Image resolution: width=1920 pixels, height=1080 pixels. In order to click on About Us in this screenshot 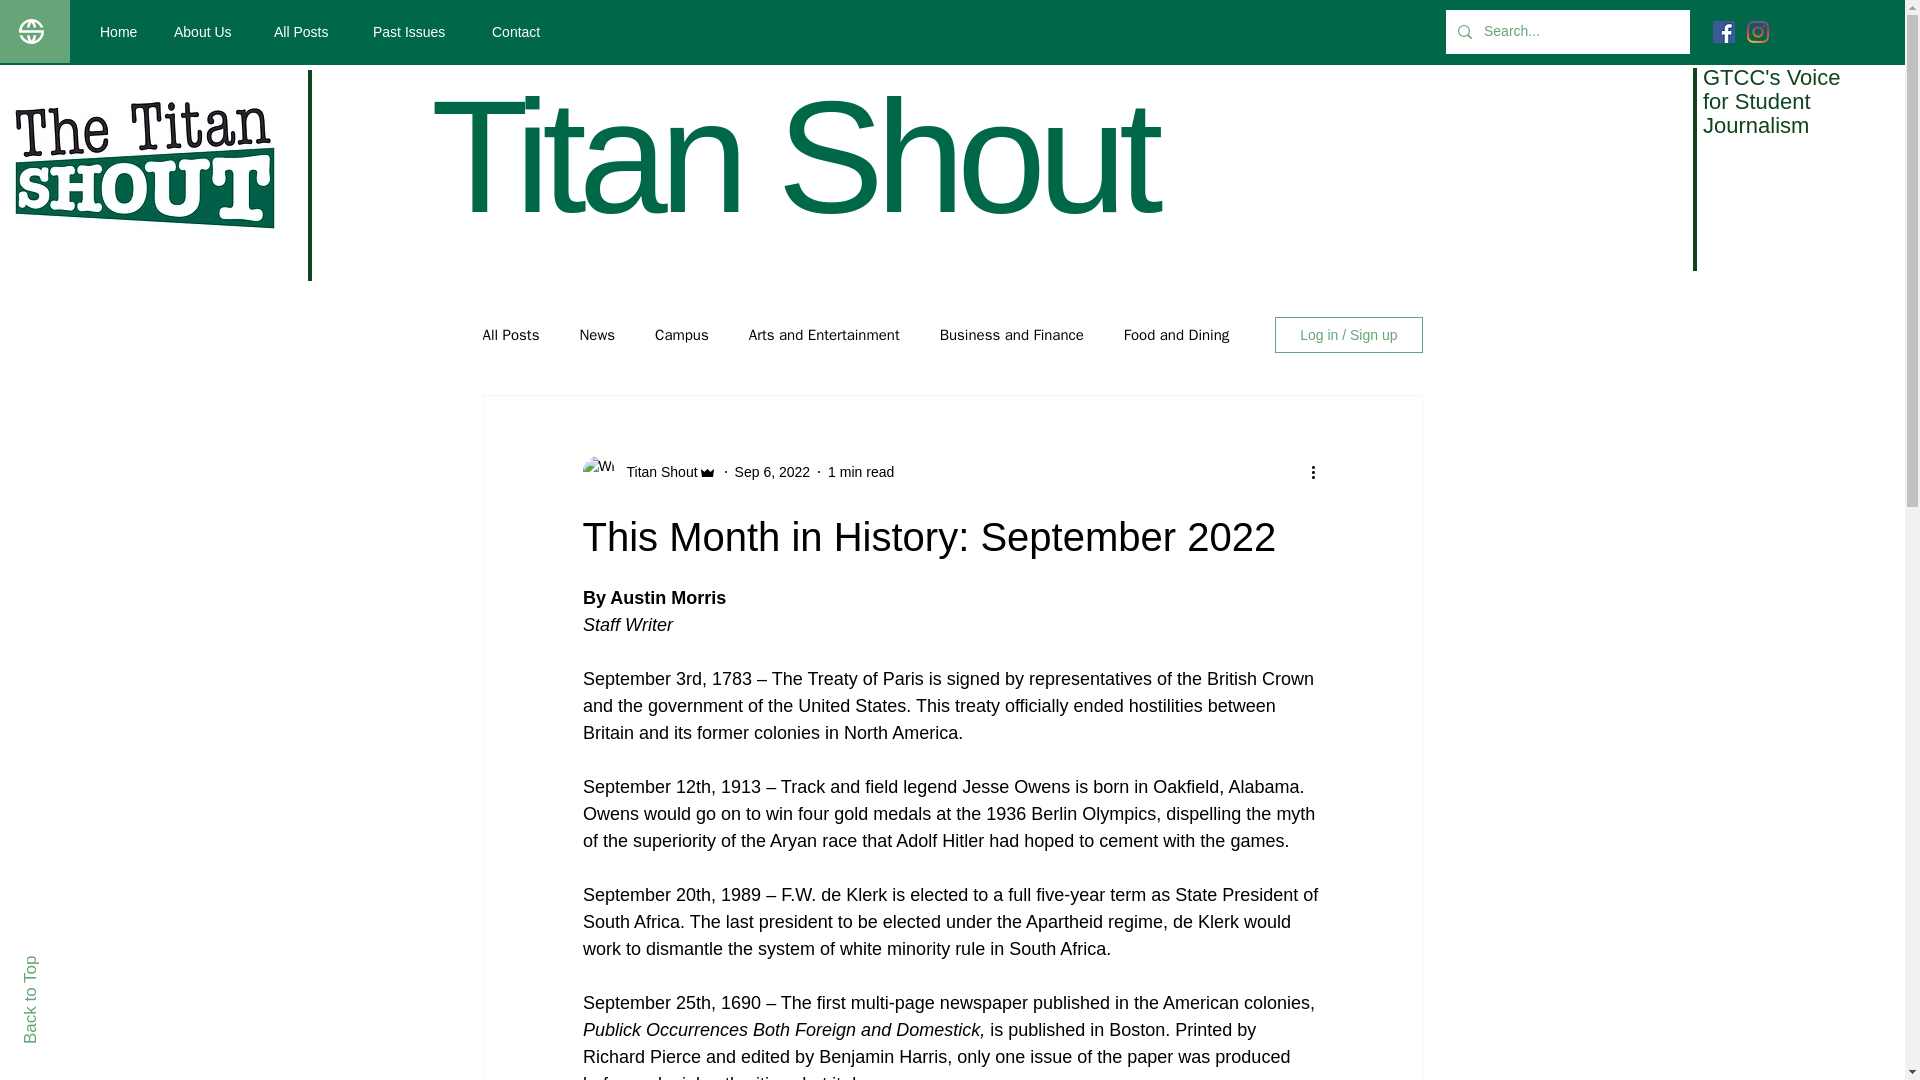, I will do `click(209, 32)`.